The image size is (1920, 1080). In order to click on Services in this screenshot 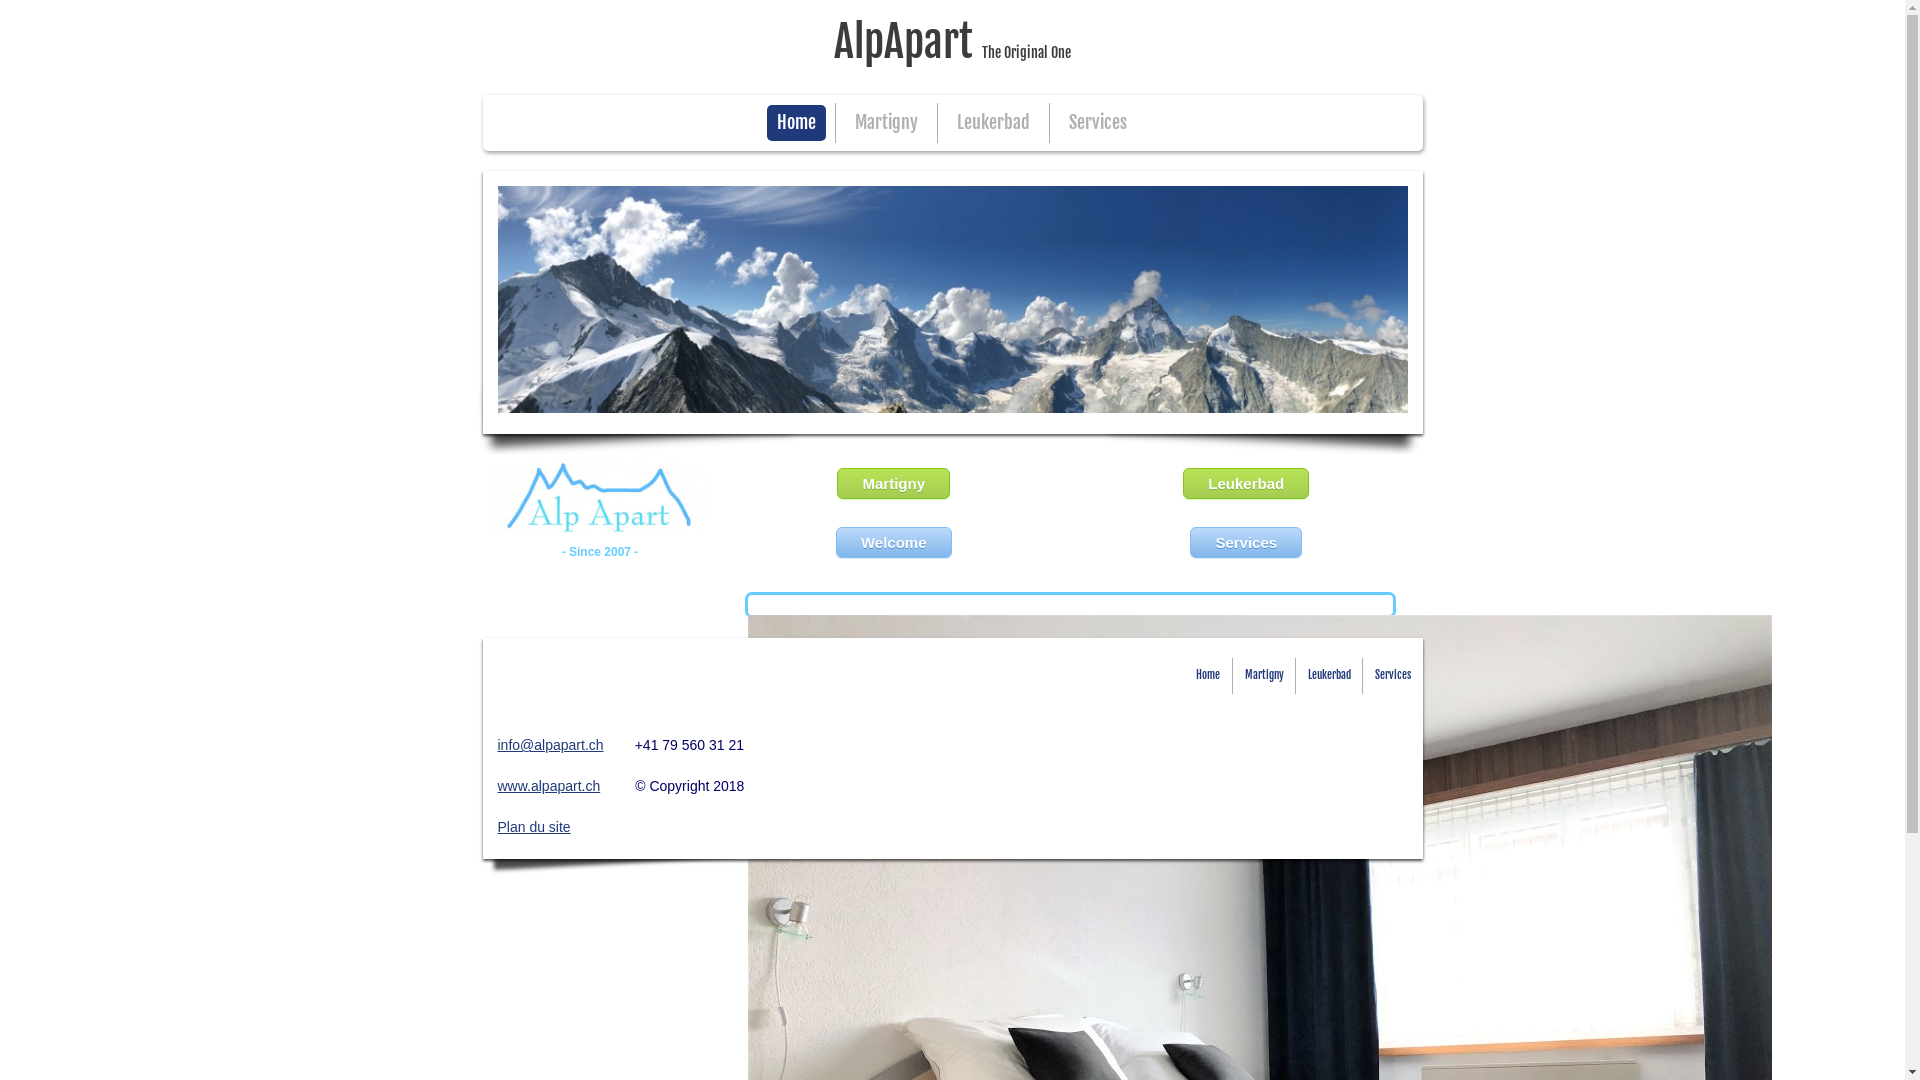, I will do `click(1098, 123)`.